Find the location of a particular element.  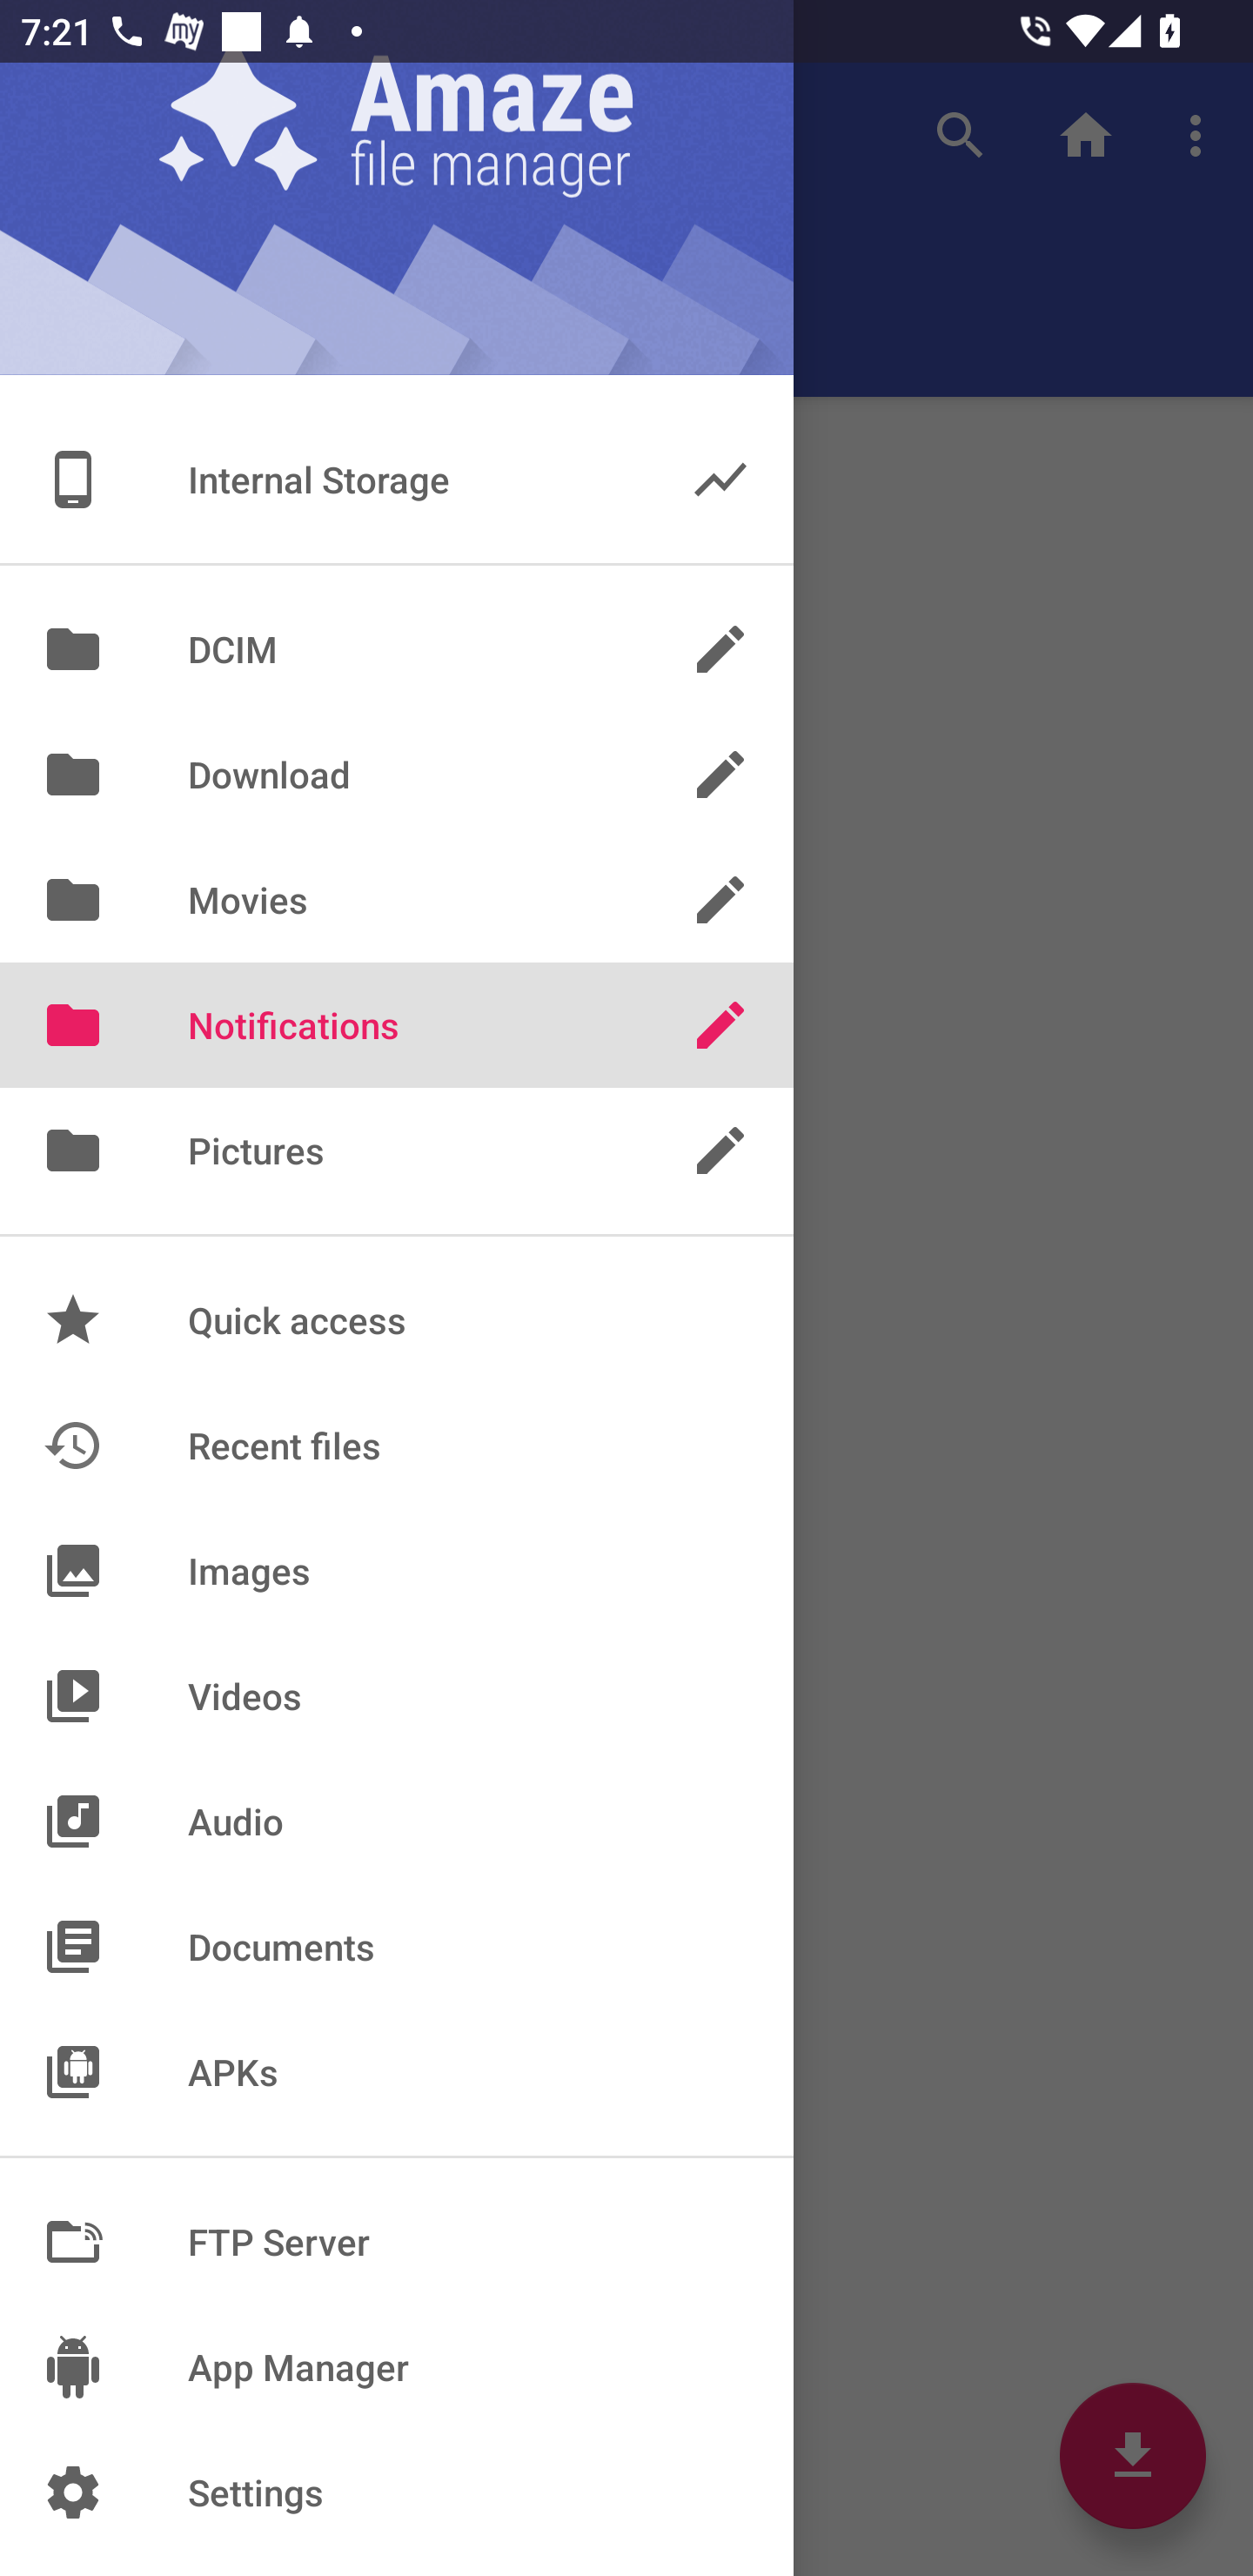

DCIM is located at coordinates (397, 648).